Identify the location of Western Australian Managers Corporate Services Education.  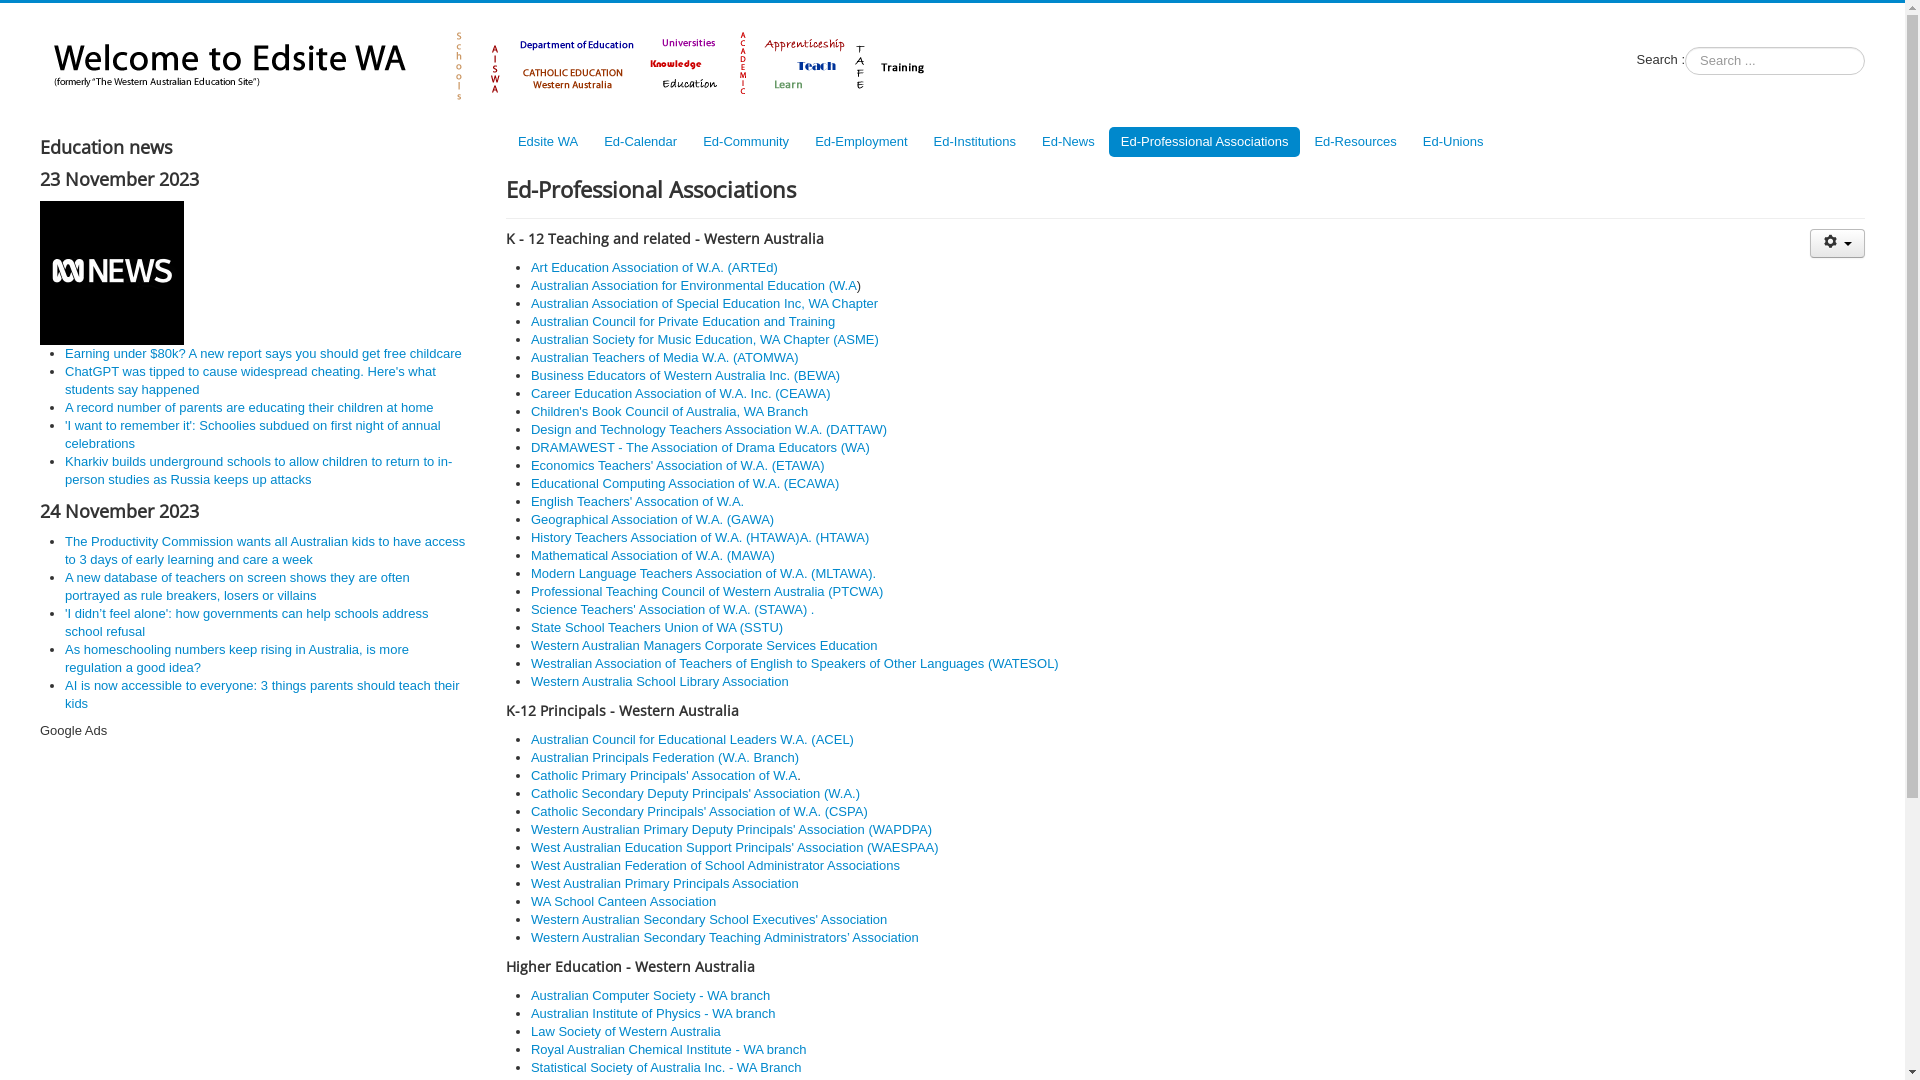
(704, 646).